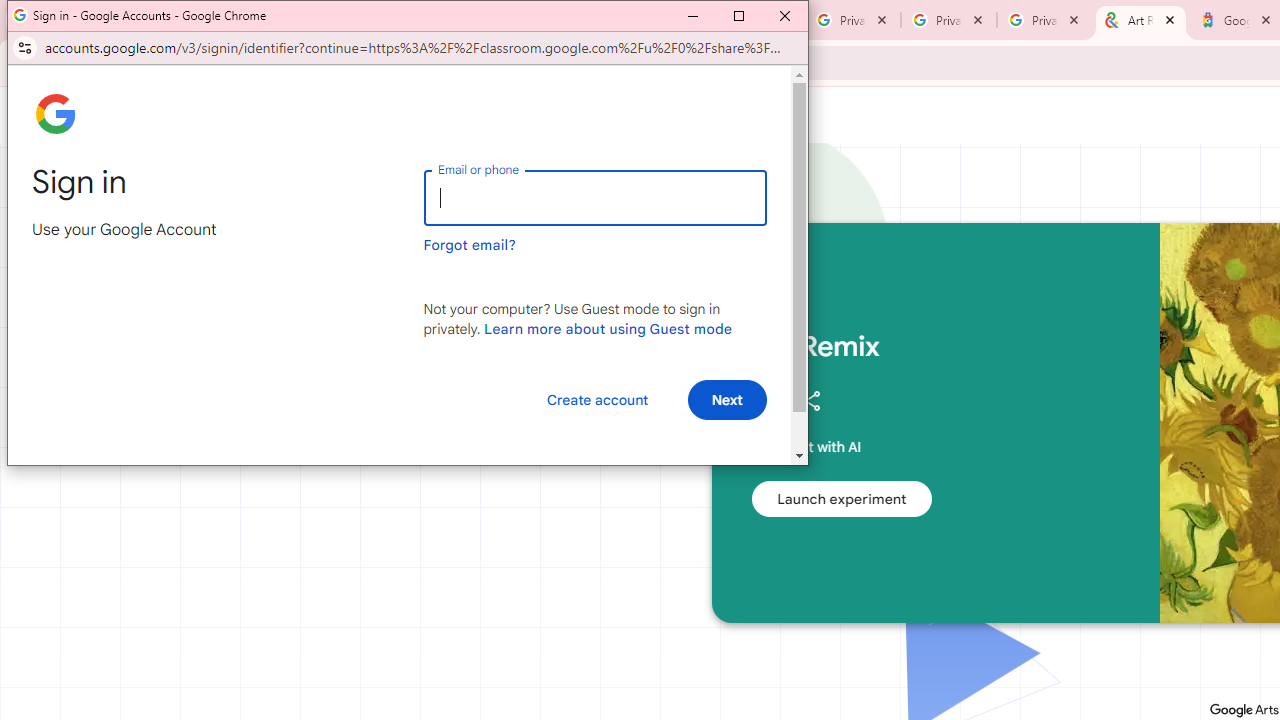  What do you see at coordinates (949, 20) in the screenshot?
I see `Privacy Checkup` at bounding box center [949, 20].